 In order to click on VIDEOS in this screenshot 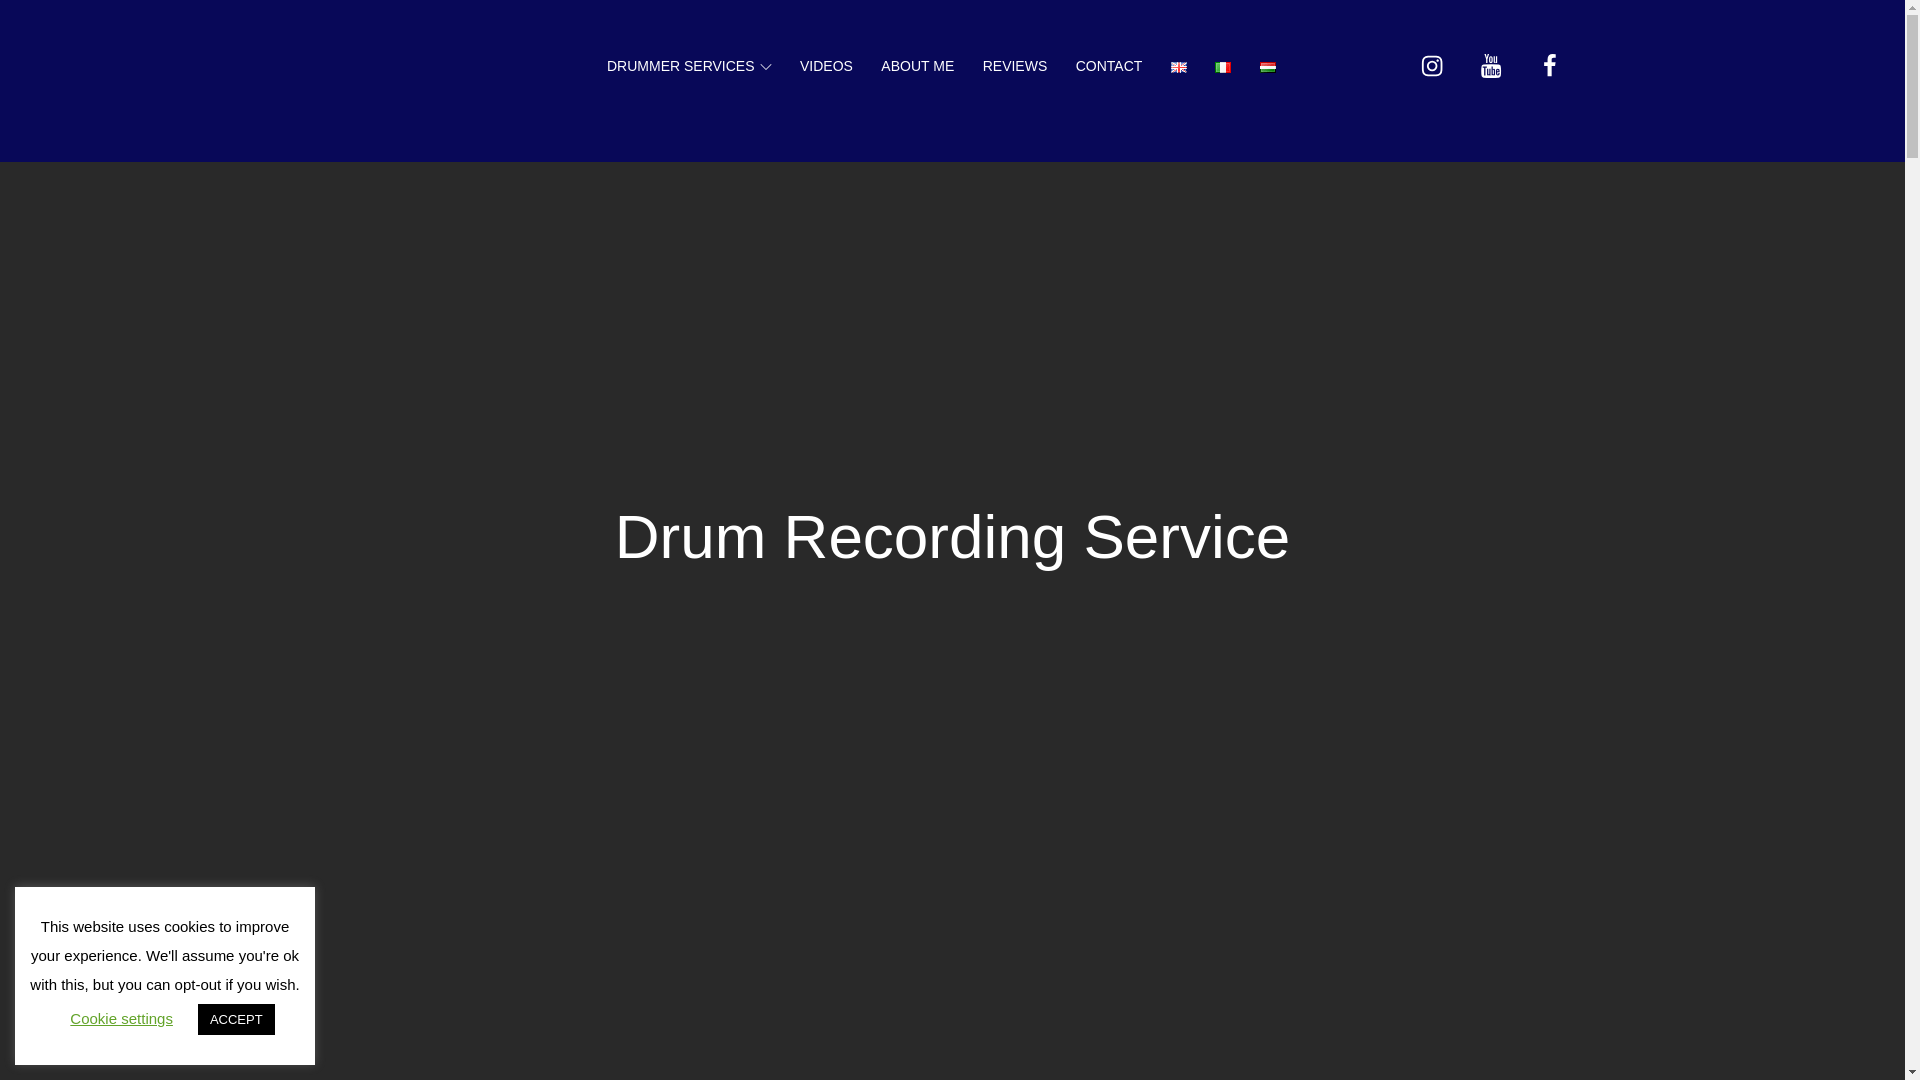, I will do `click(826, 66)`.